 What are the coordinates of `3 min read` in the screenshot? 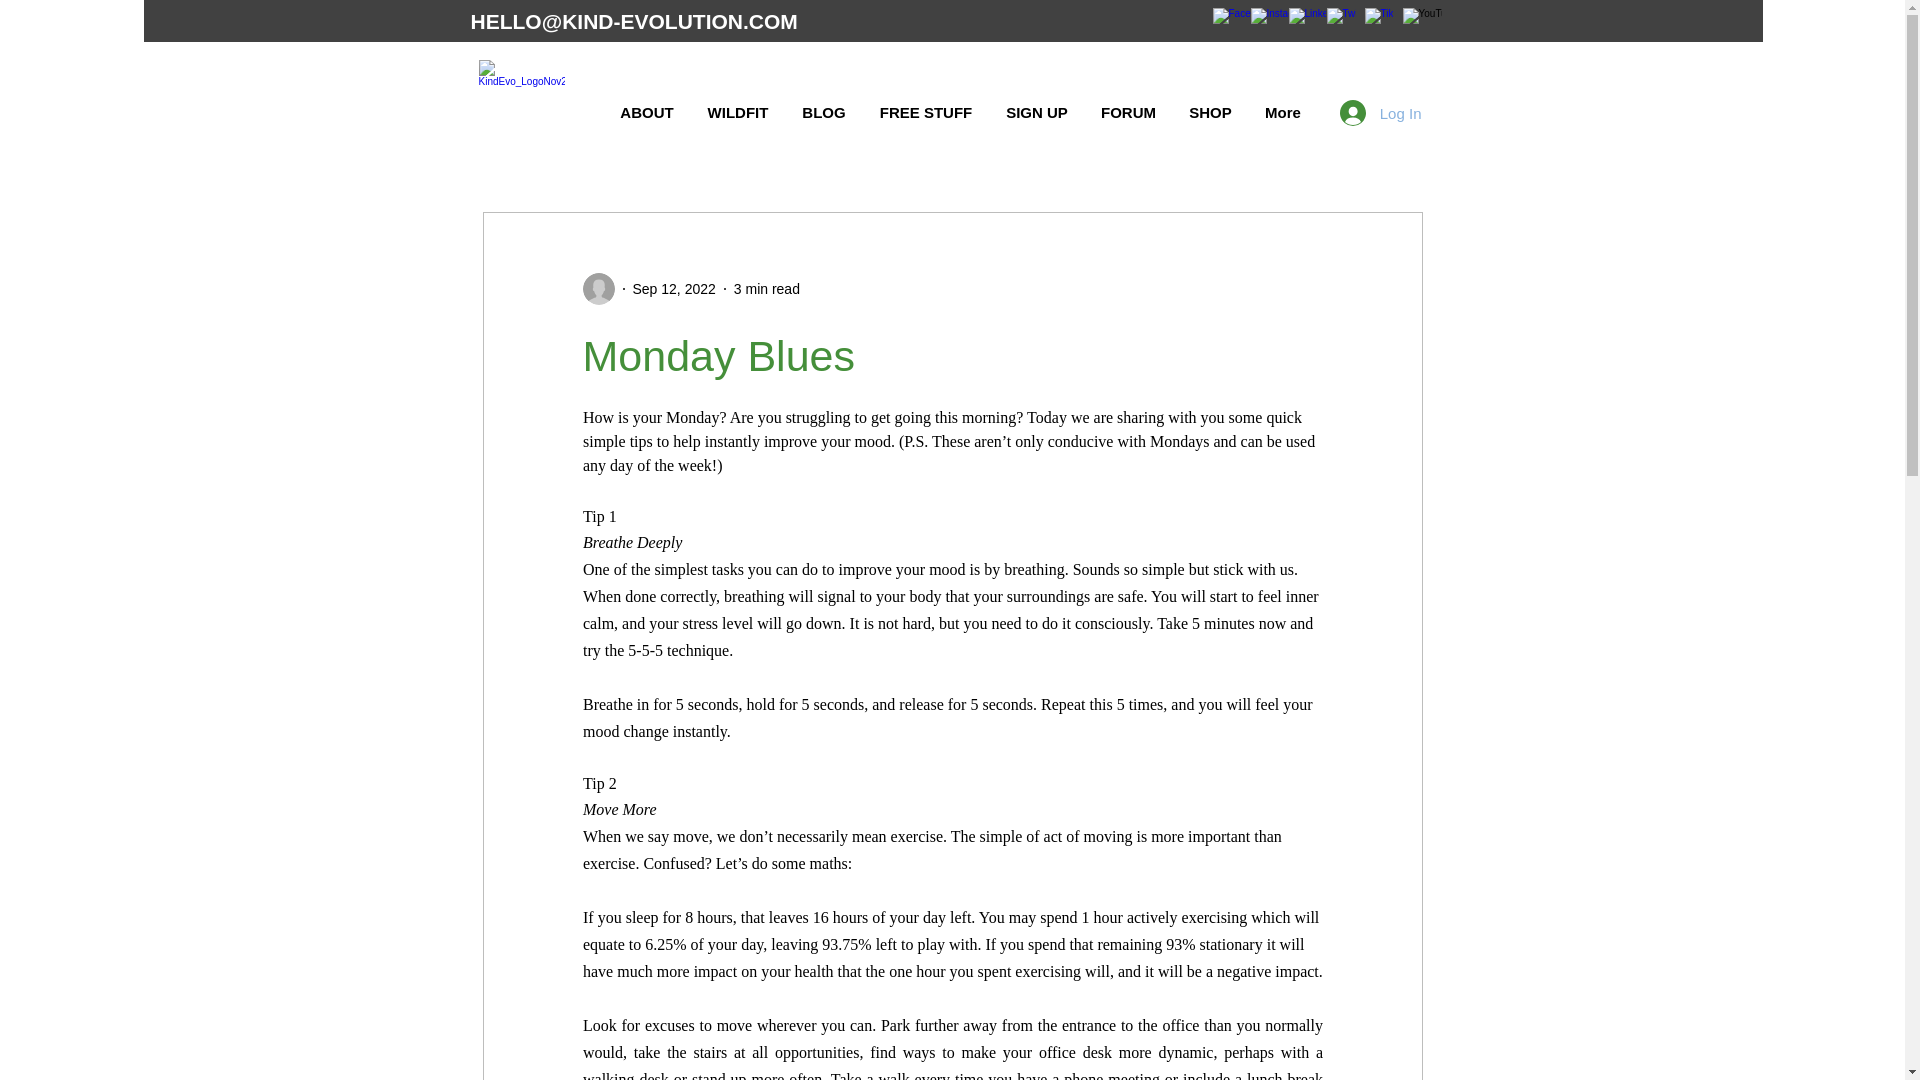 It's located at (766, 287).